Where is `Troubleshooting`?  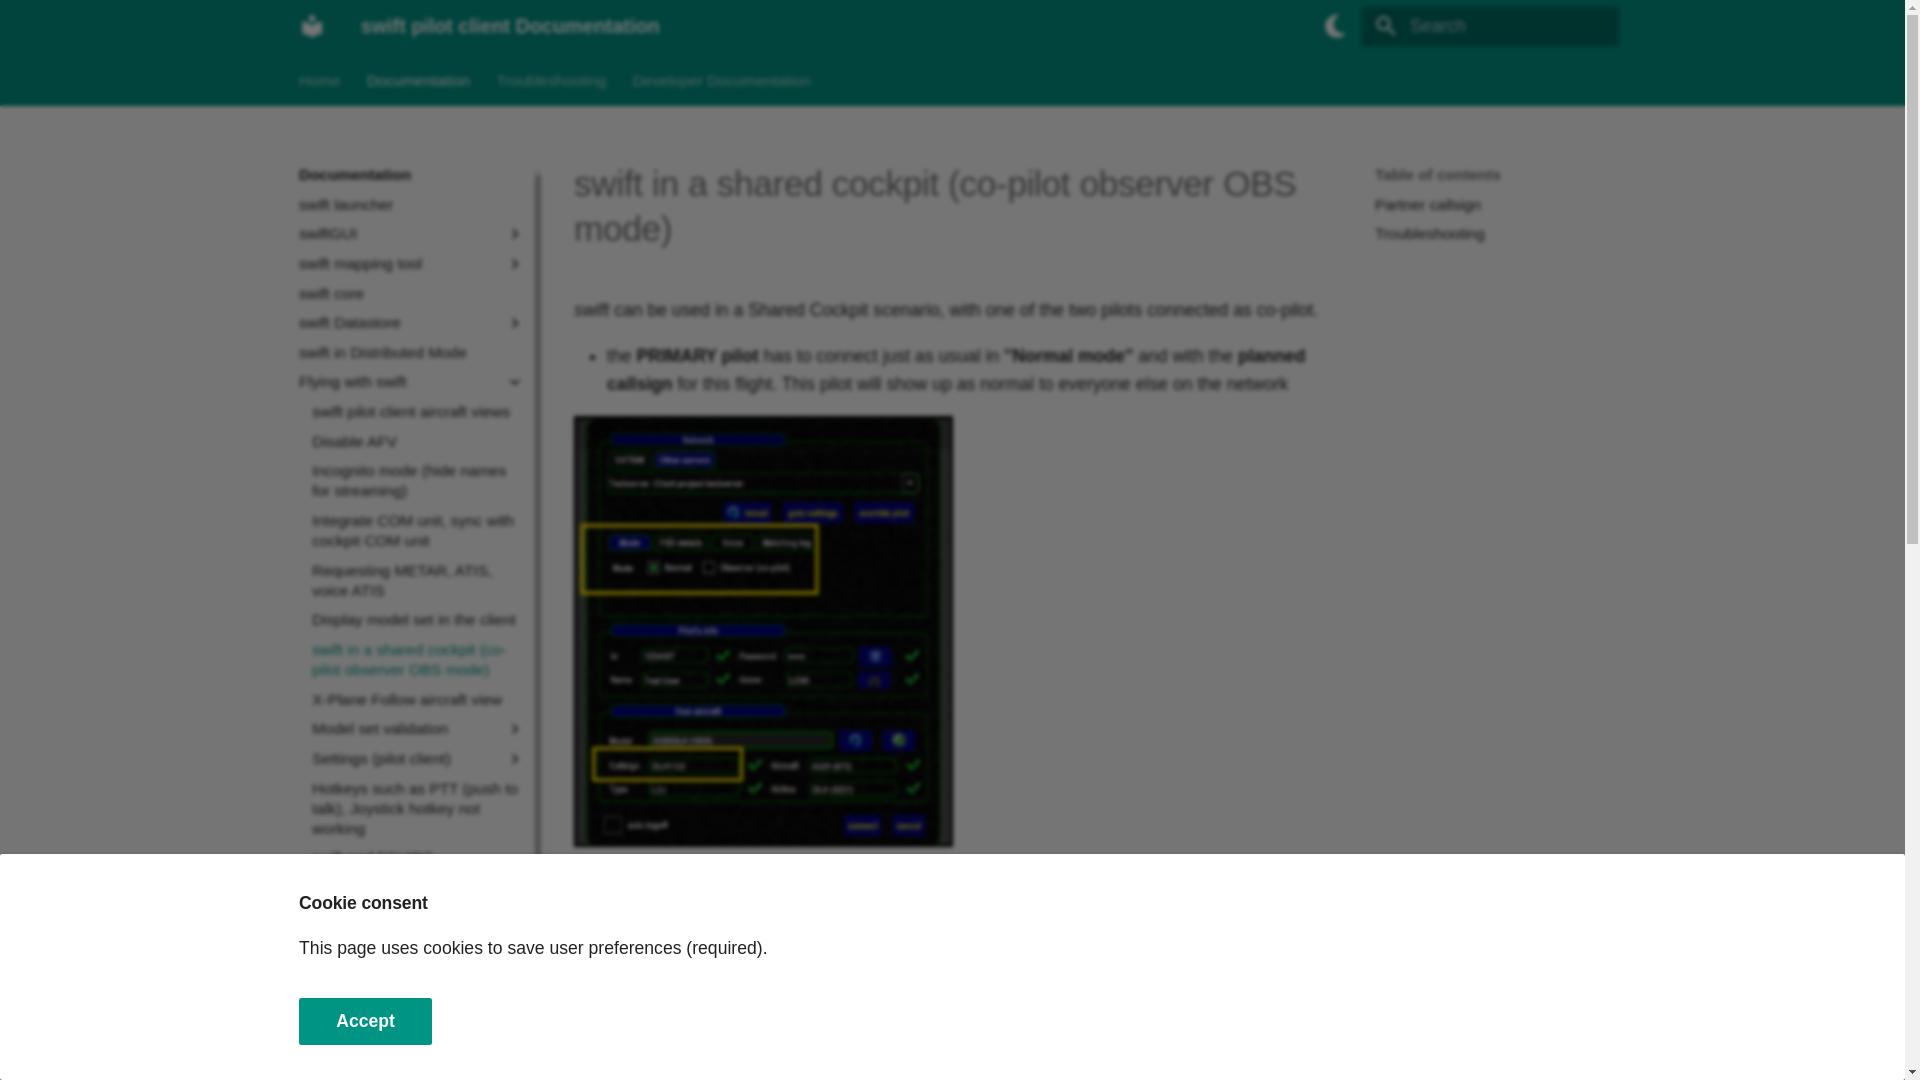
Troubleshooting is located at coordinates (550, 80).